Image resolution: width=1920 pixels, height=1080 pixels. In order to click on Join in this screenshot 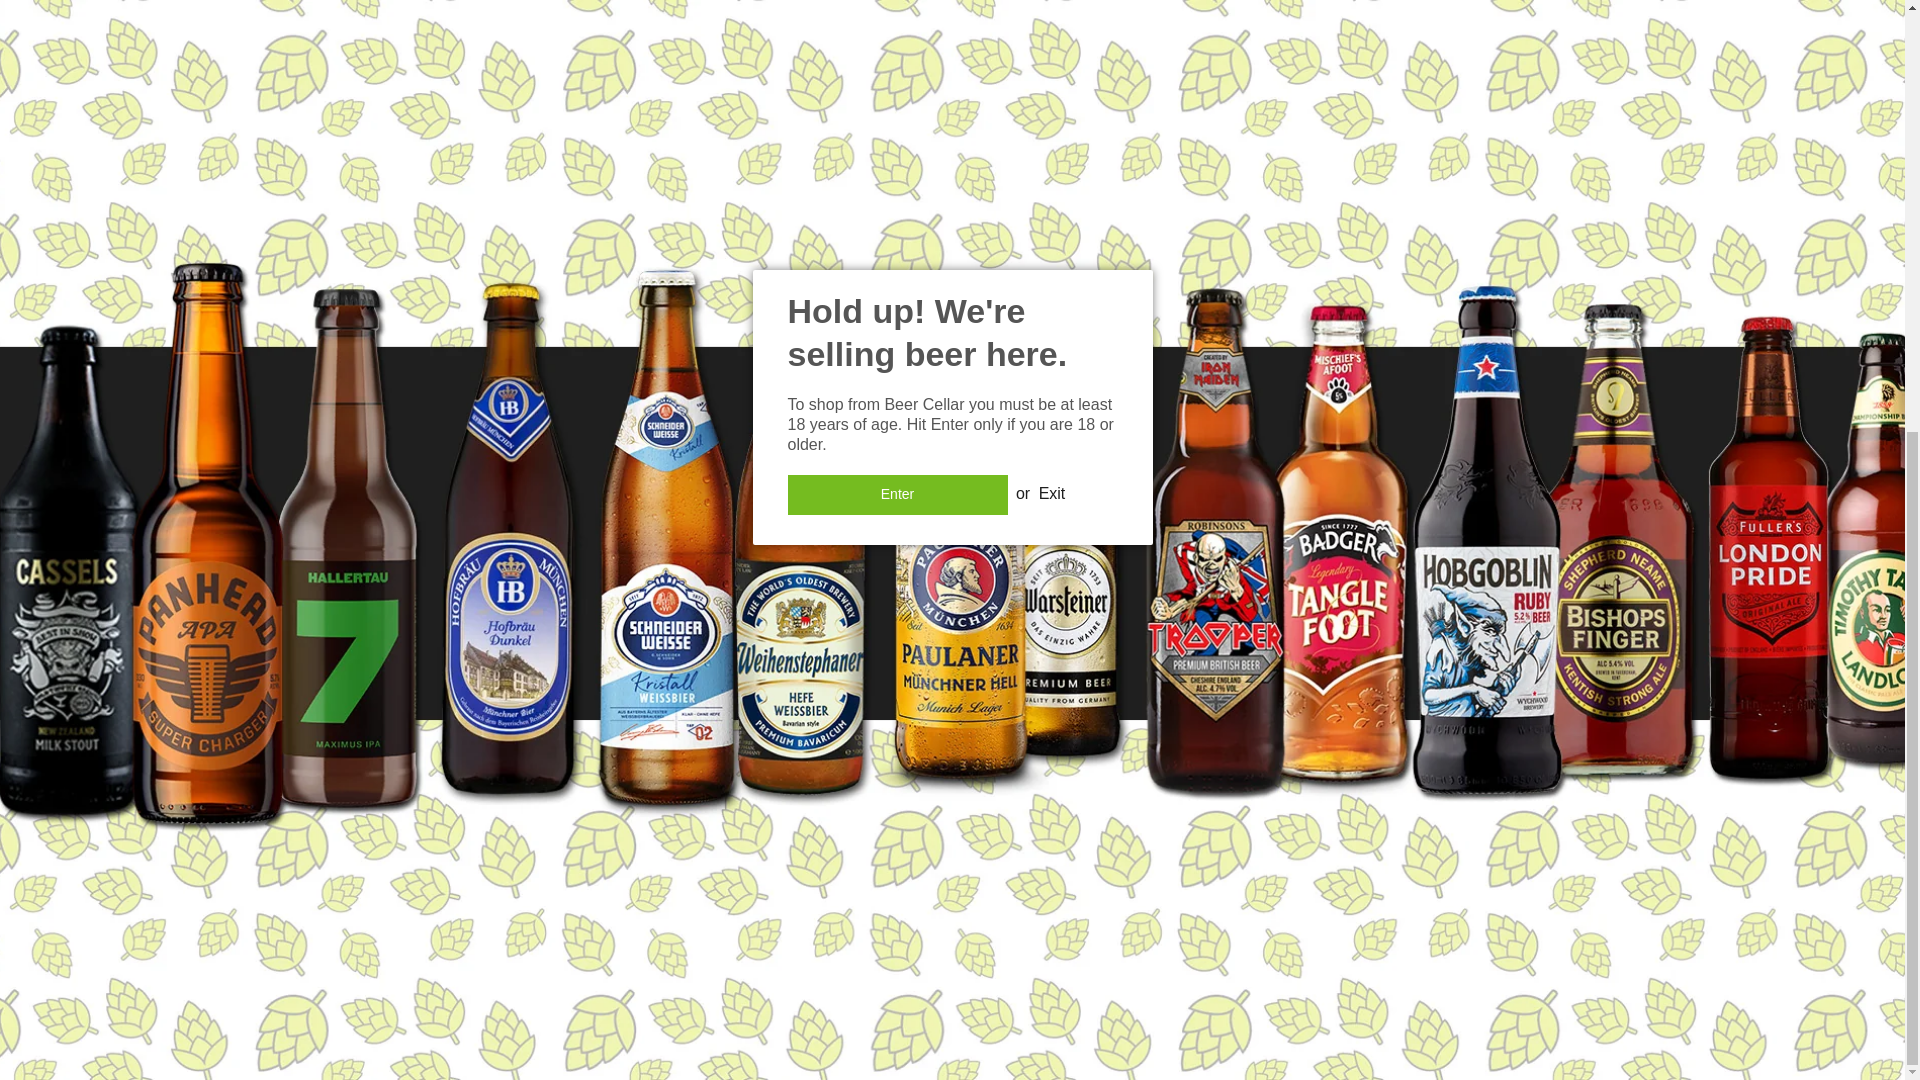, I will do `click(1357, 707)`.